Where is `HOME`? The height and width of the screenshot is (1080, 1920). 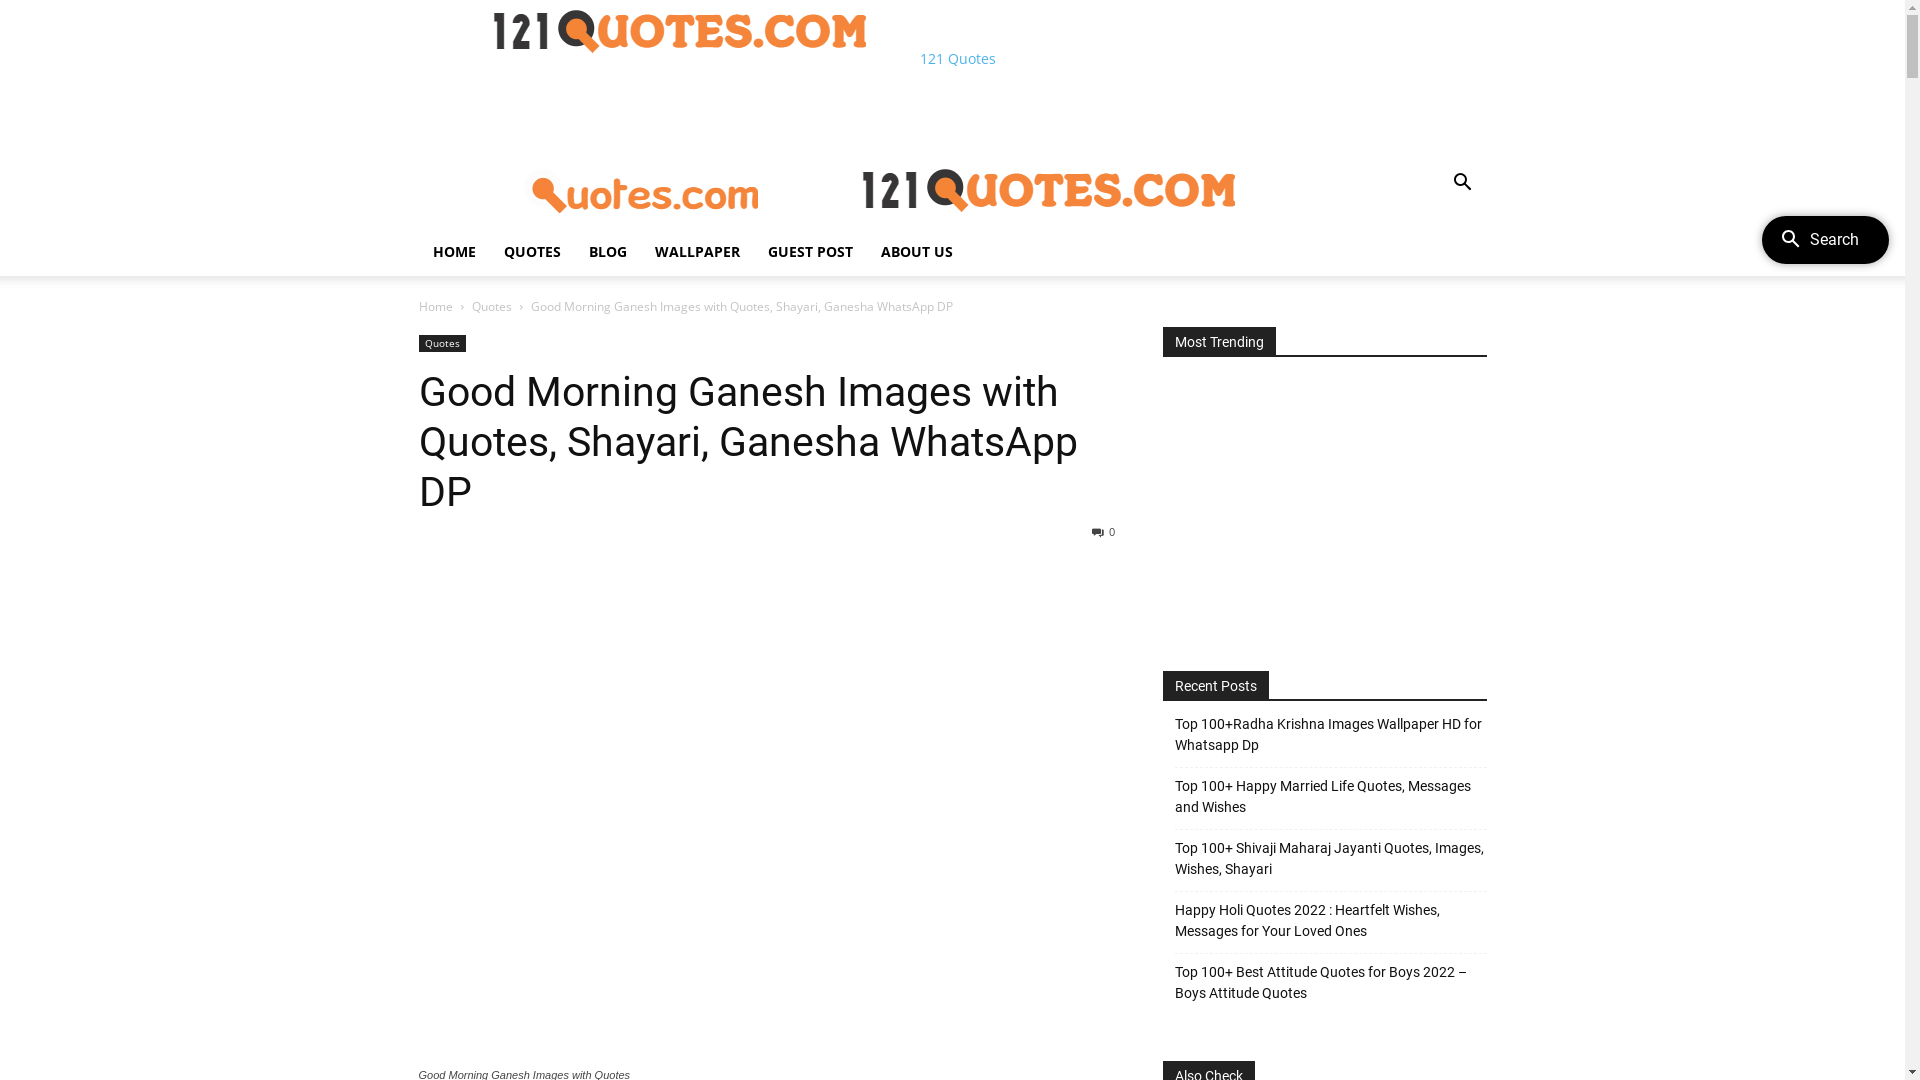 HOME is located at coordinates (454, 252).